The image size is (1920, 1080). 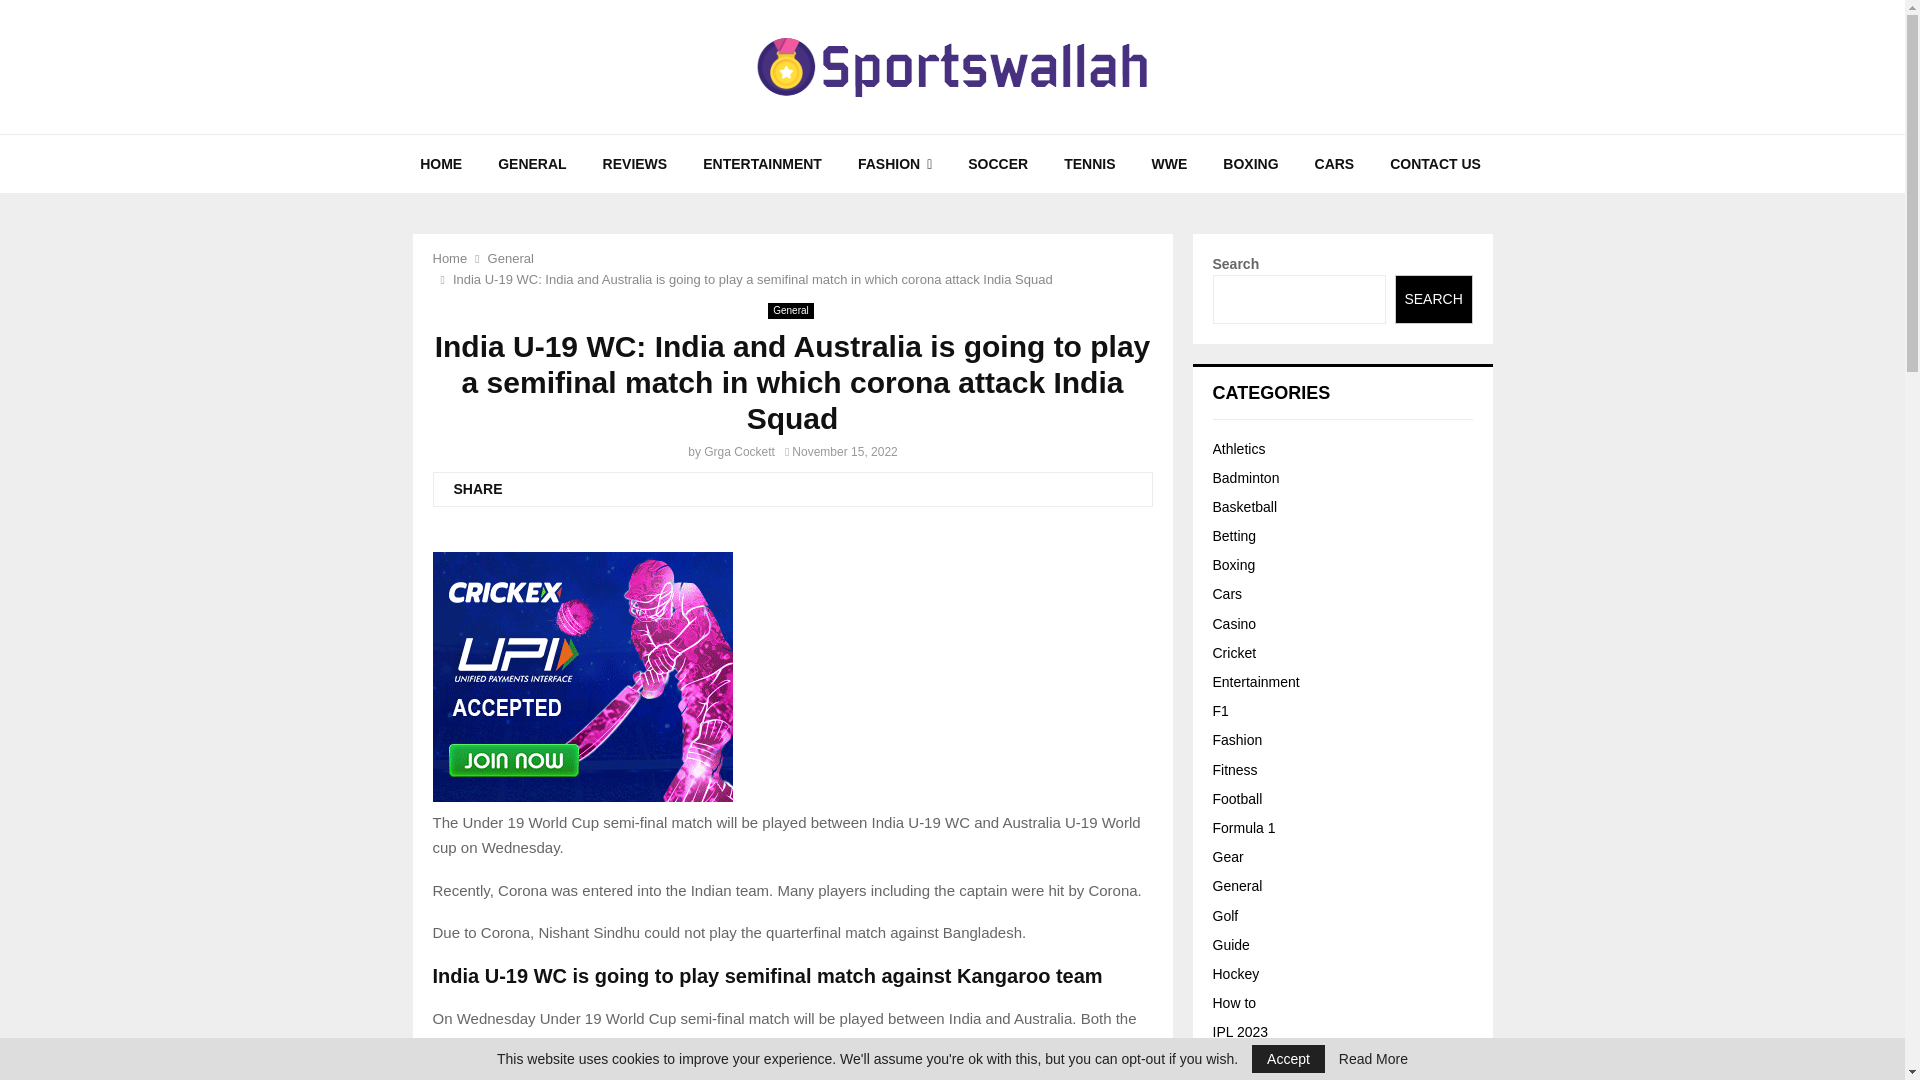 I want to click on General, so click(x=510, y=258).